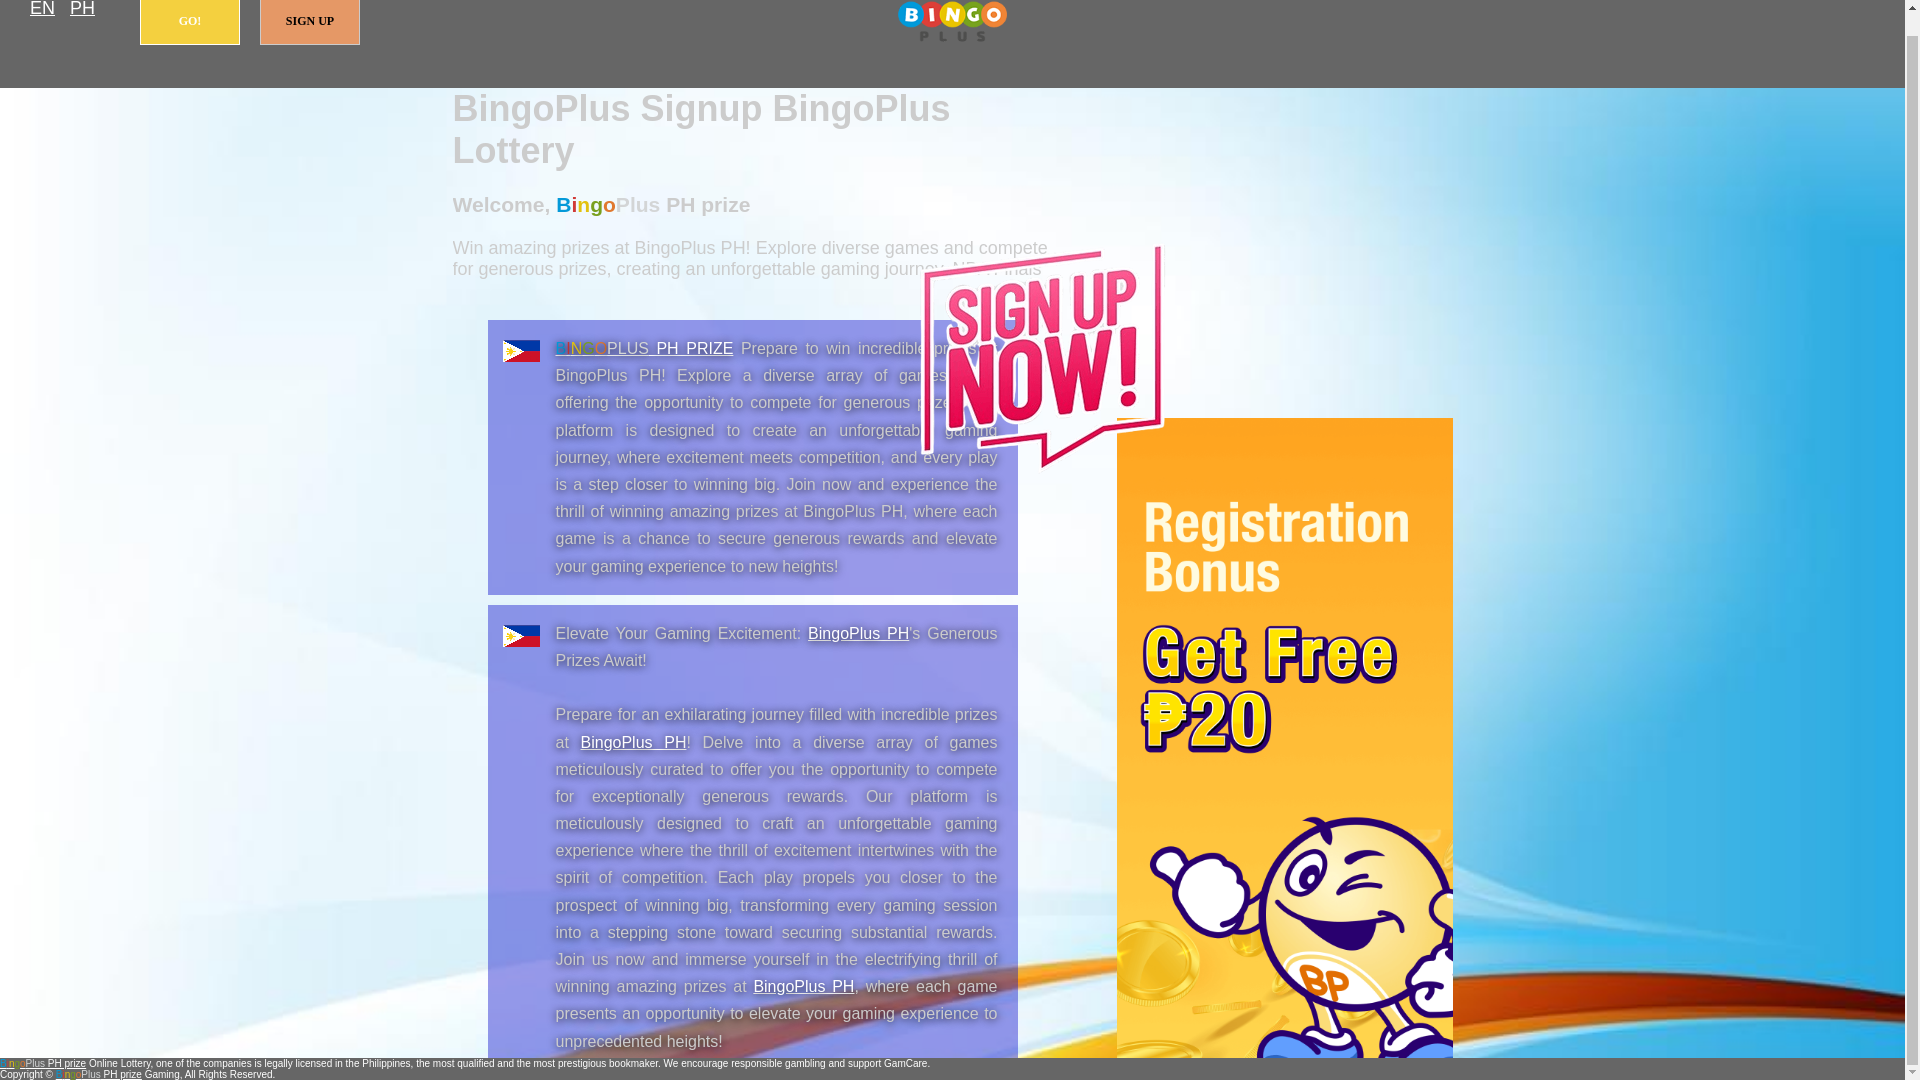 The image size is (1920, 1080). I want to click on English - Filipino, so click(42, 10).